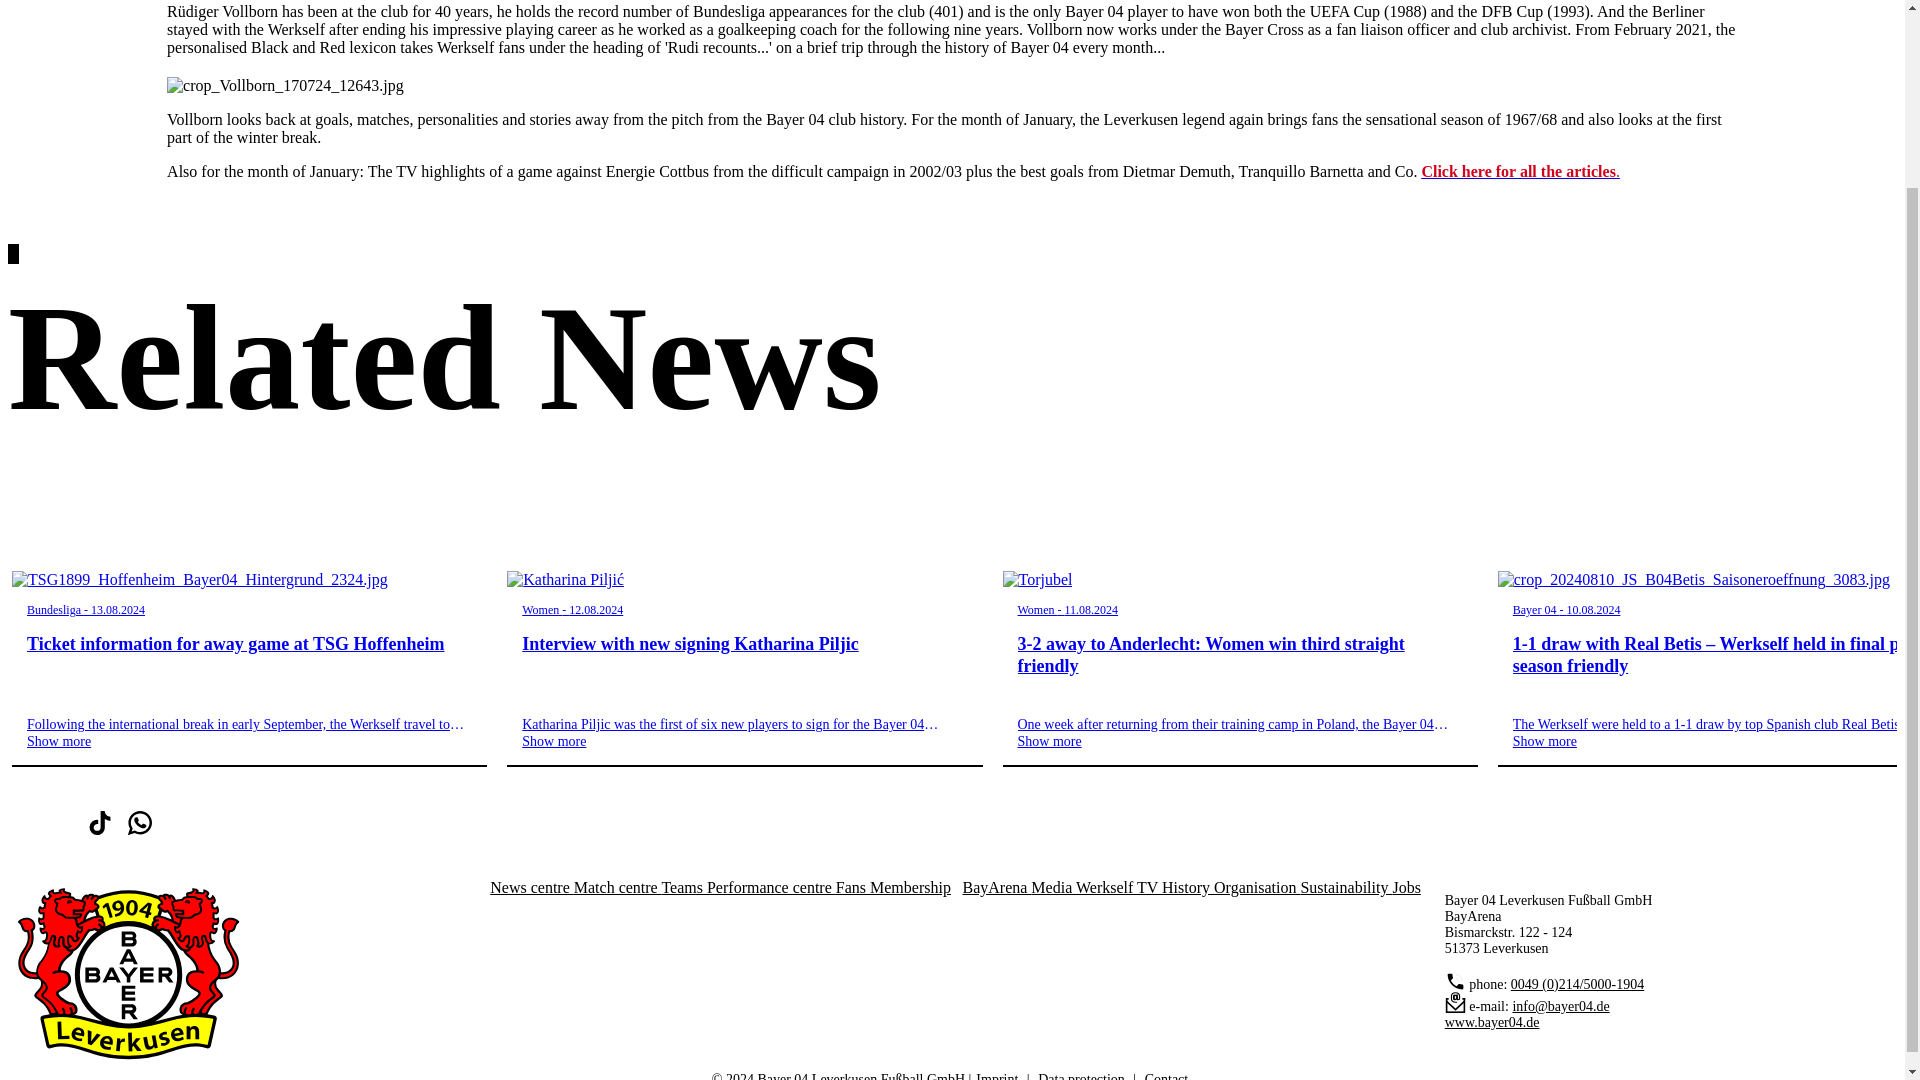  Describe the element at coordinates (1256, 888) in the screenshot. I see `Organisation` at that location.